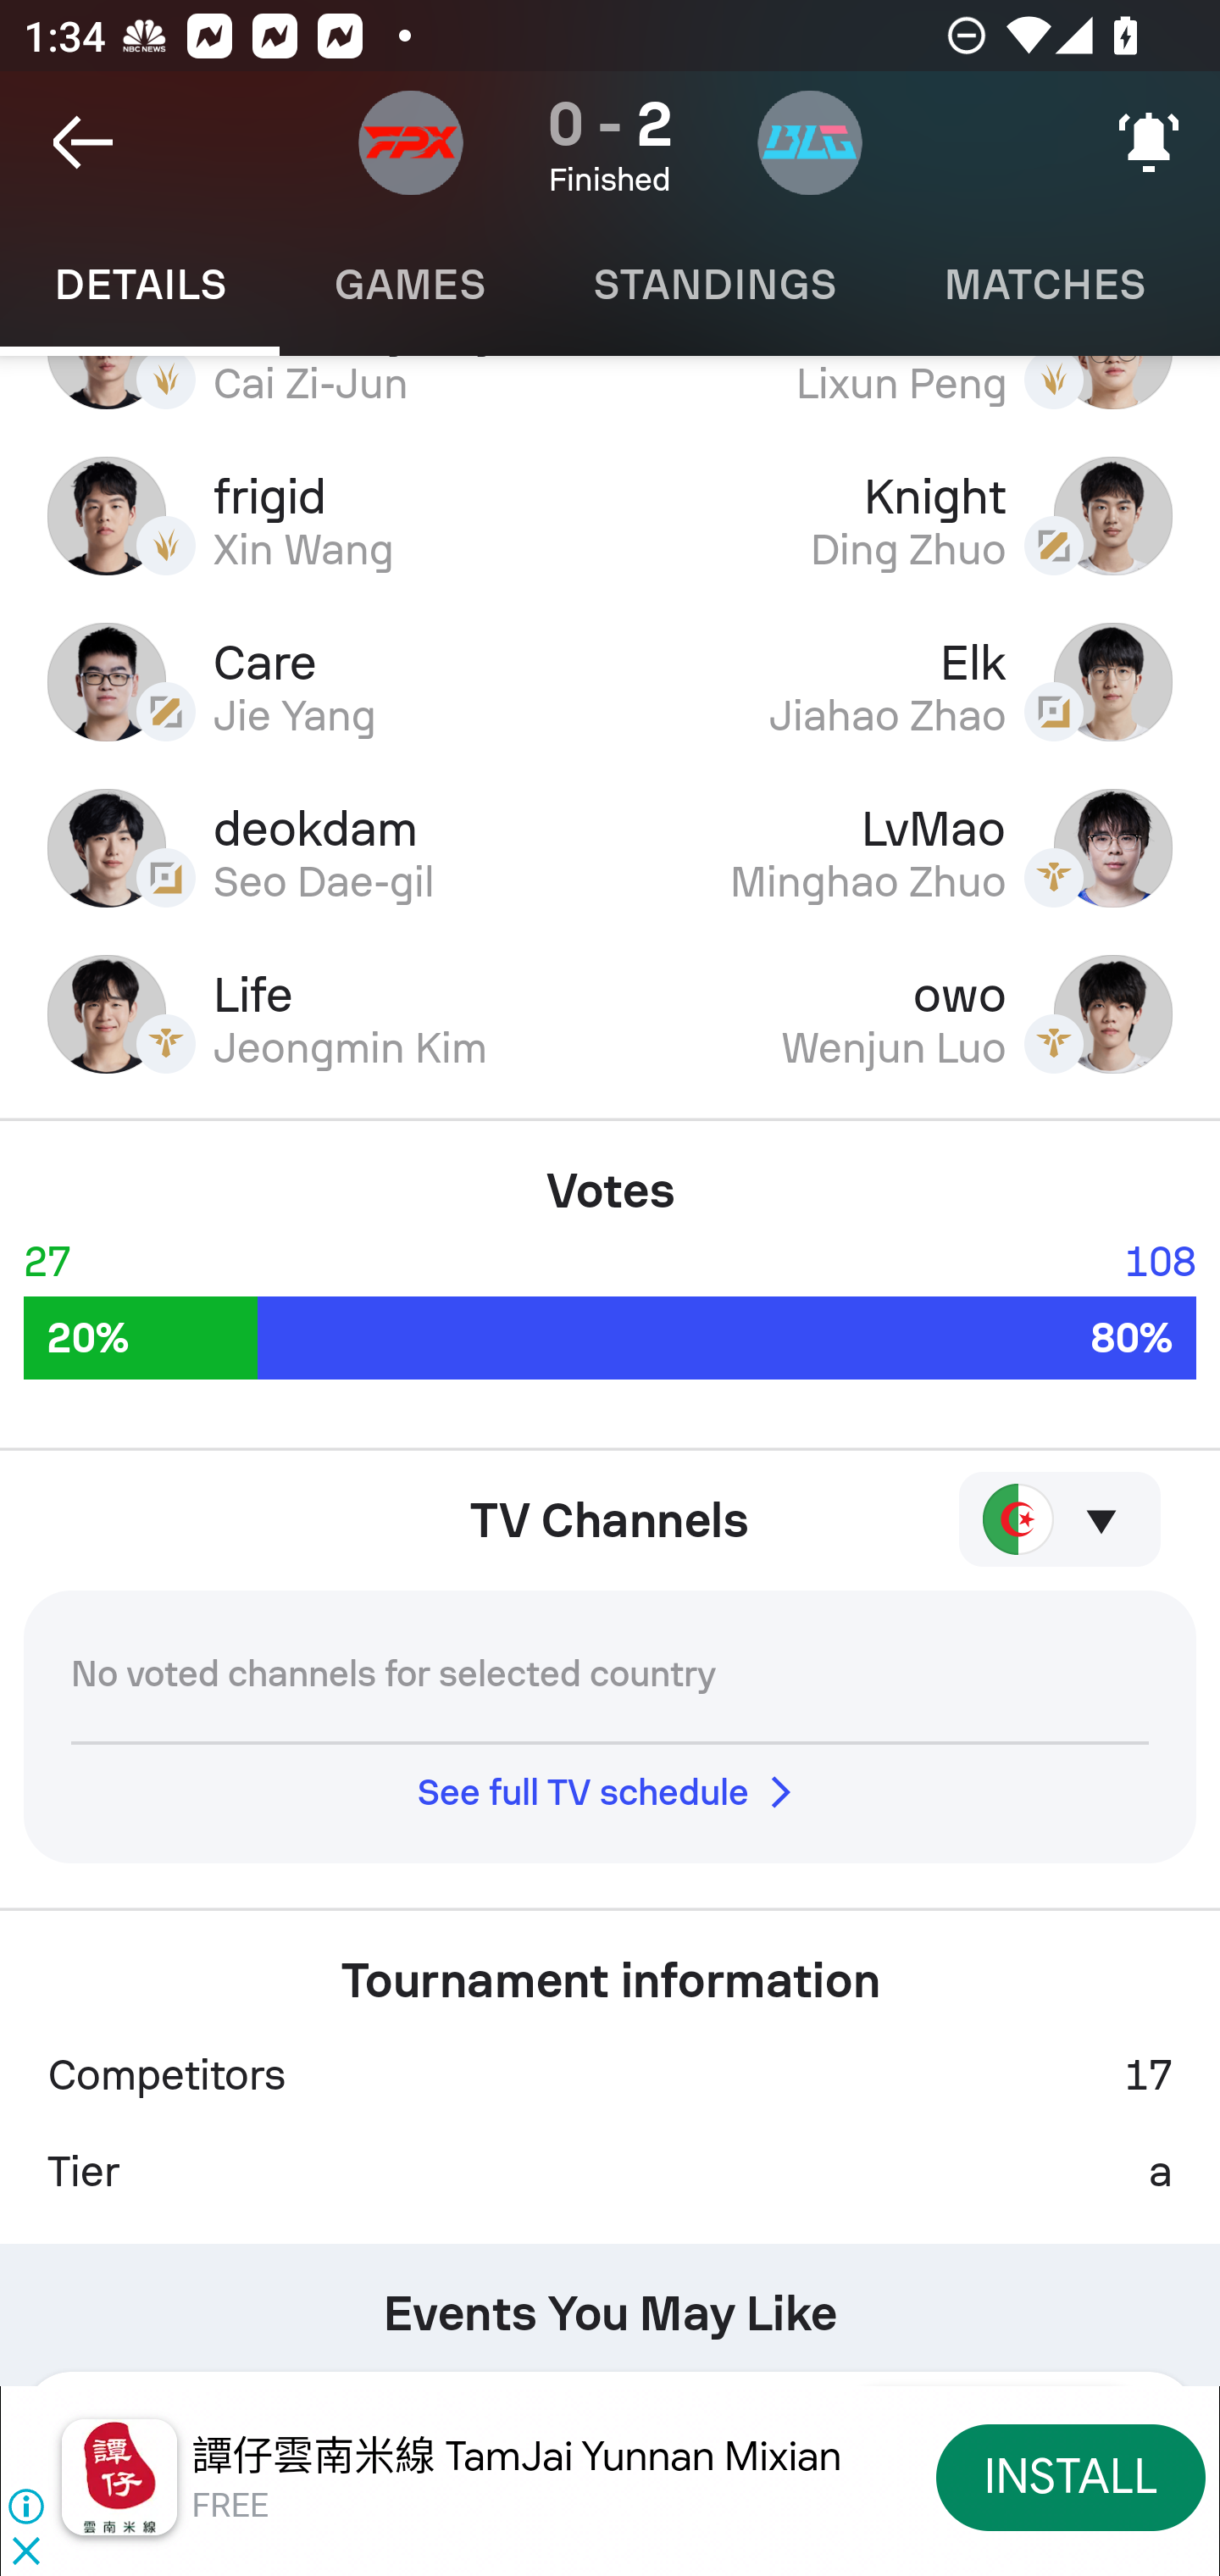  I want to click on frigid Knight Xin Wang Ding Zhuo, so click(610, 516).